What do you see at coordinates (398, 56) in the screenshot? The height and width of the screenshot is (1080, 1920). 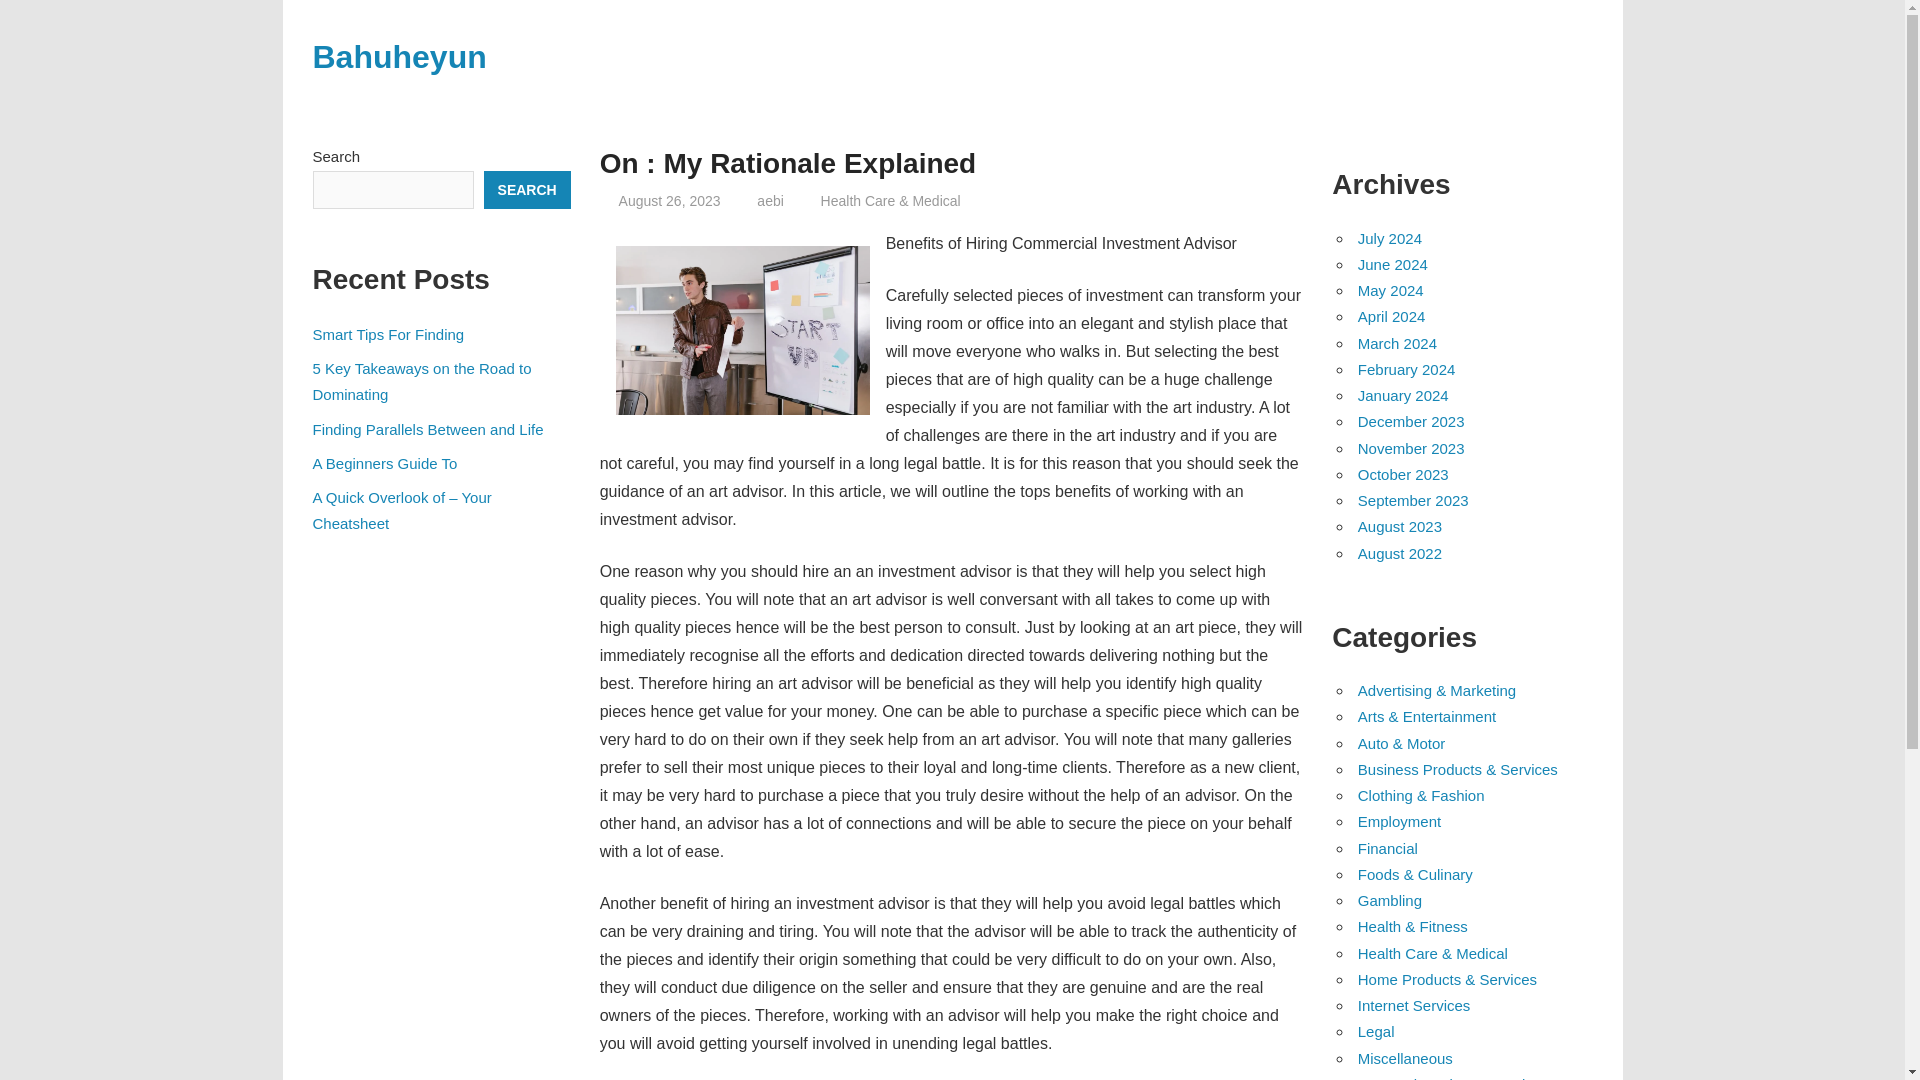 I see `Bahuheyun` at bounding box center [398, 56].